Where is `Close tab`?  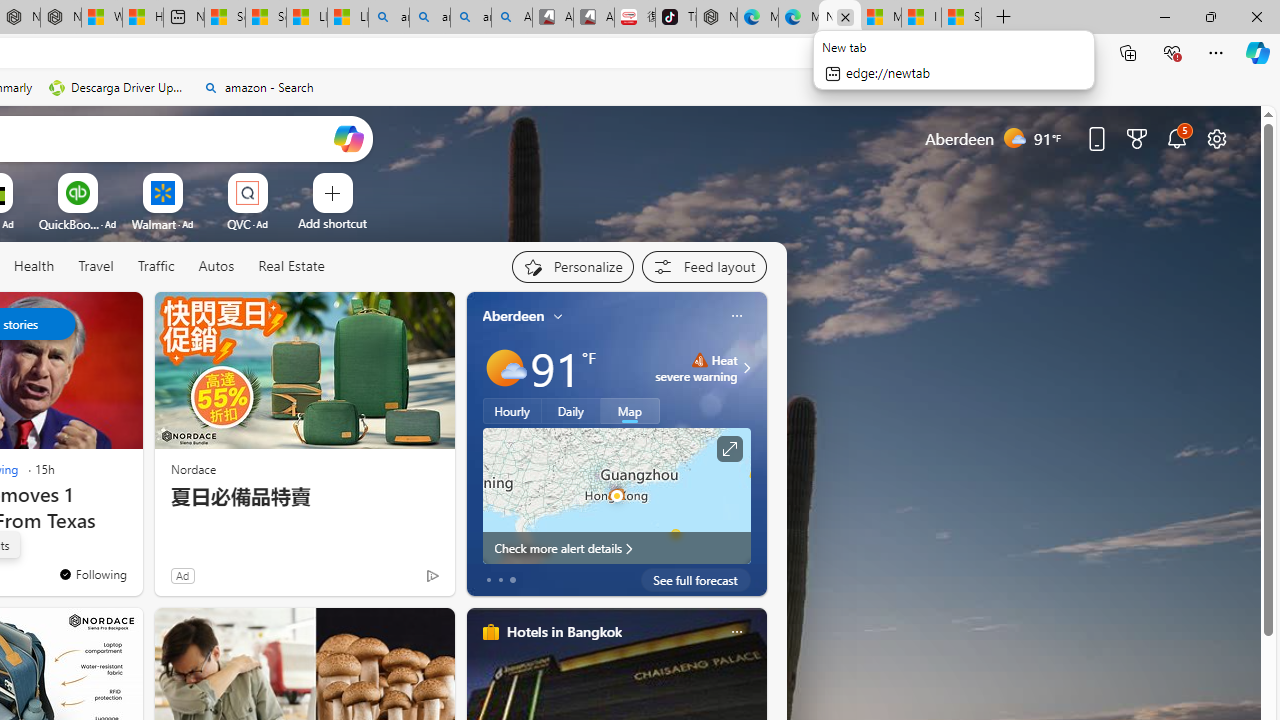
Close tab is located at coordinates (845, 16).